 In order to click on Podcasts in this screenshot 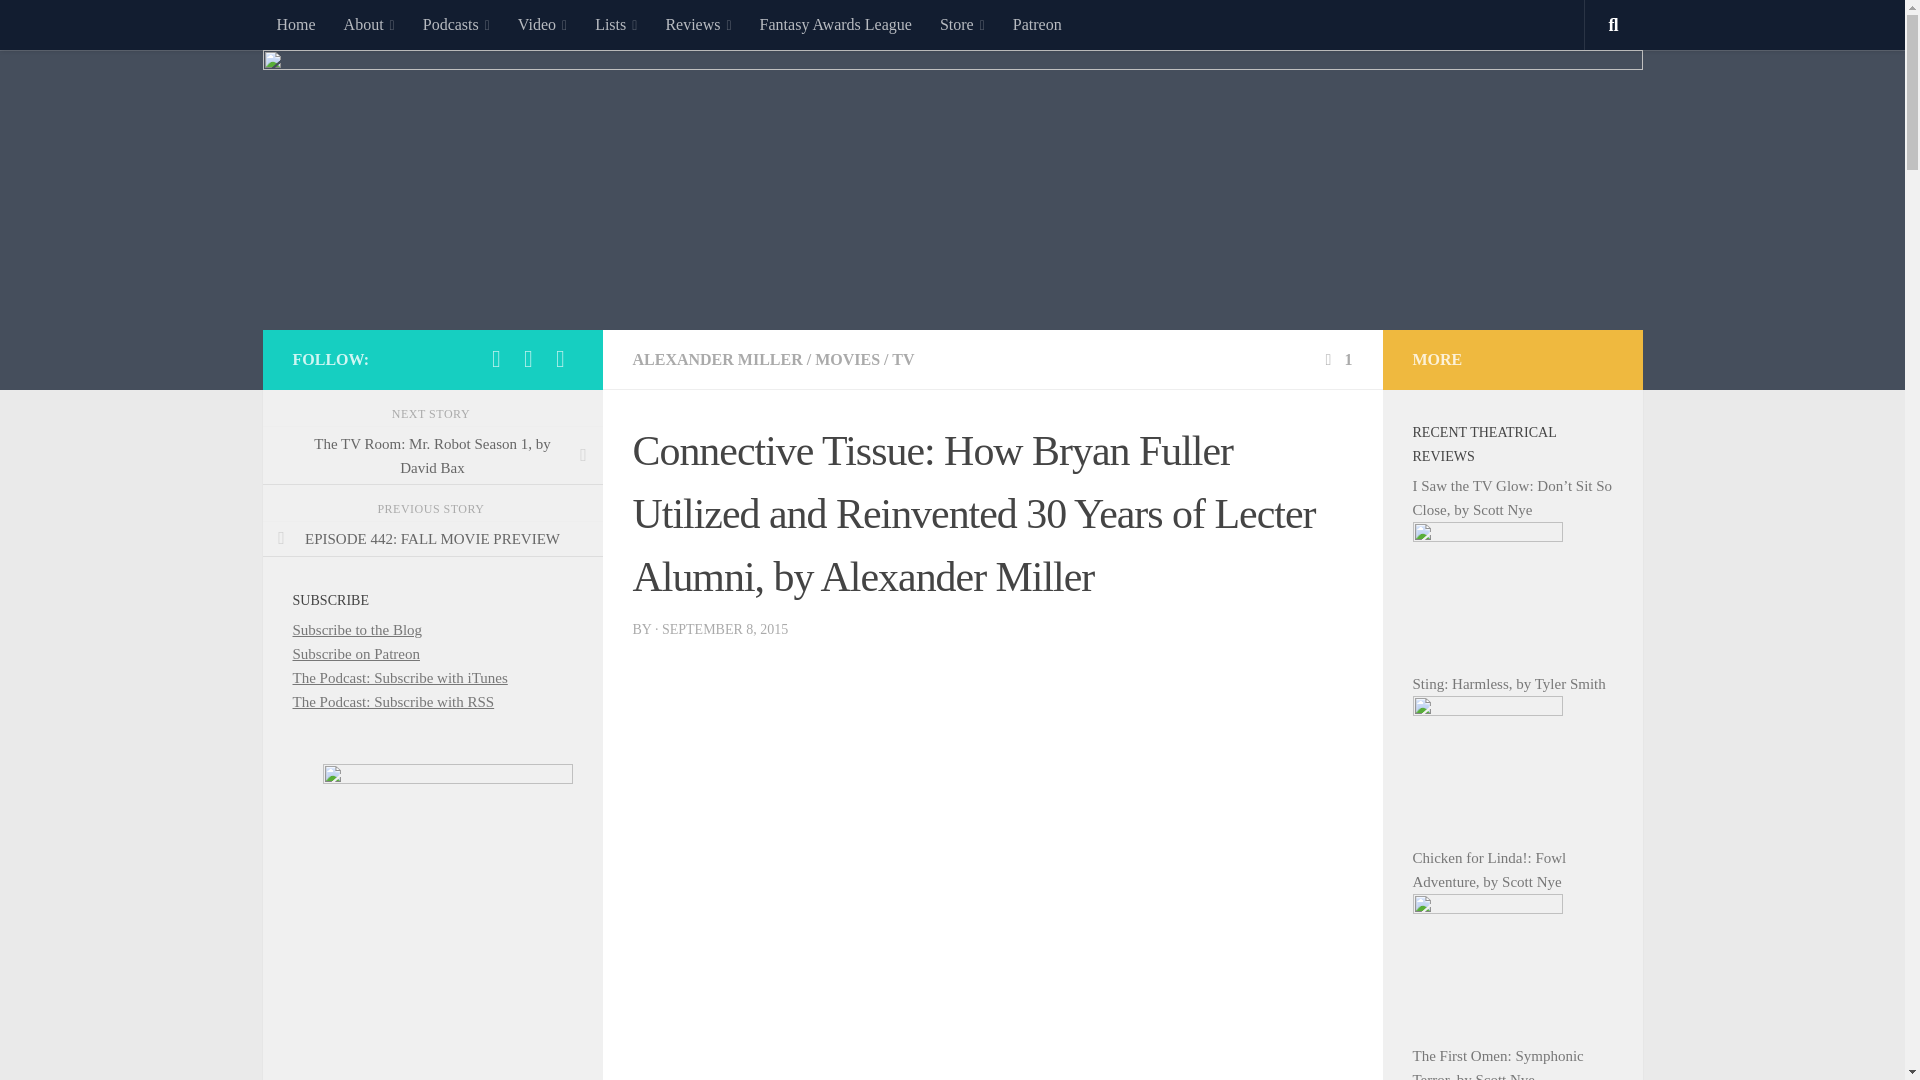, I will do `click(456, 24)`.